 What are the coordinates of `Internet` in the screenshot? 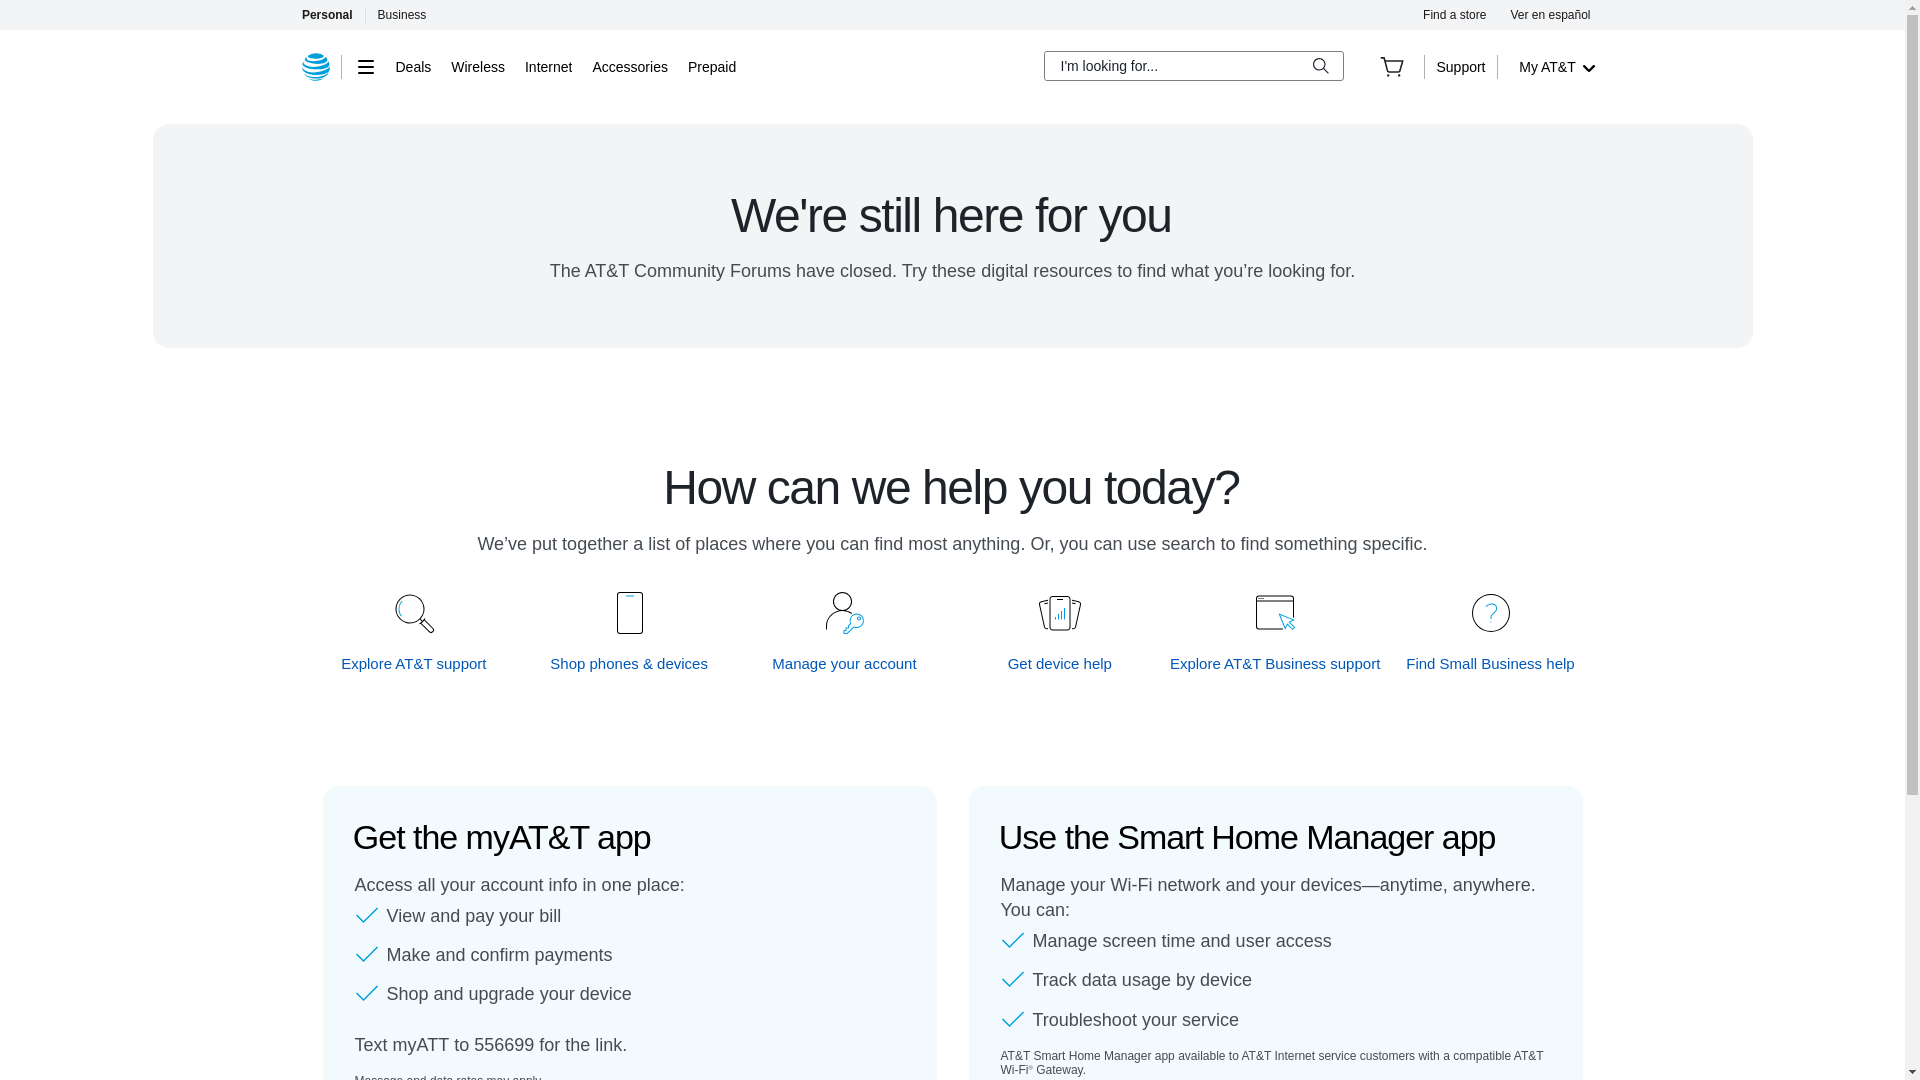 It's located at (548, 66).